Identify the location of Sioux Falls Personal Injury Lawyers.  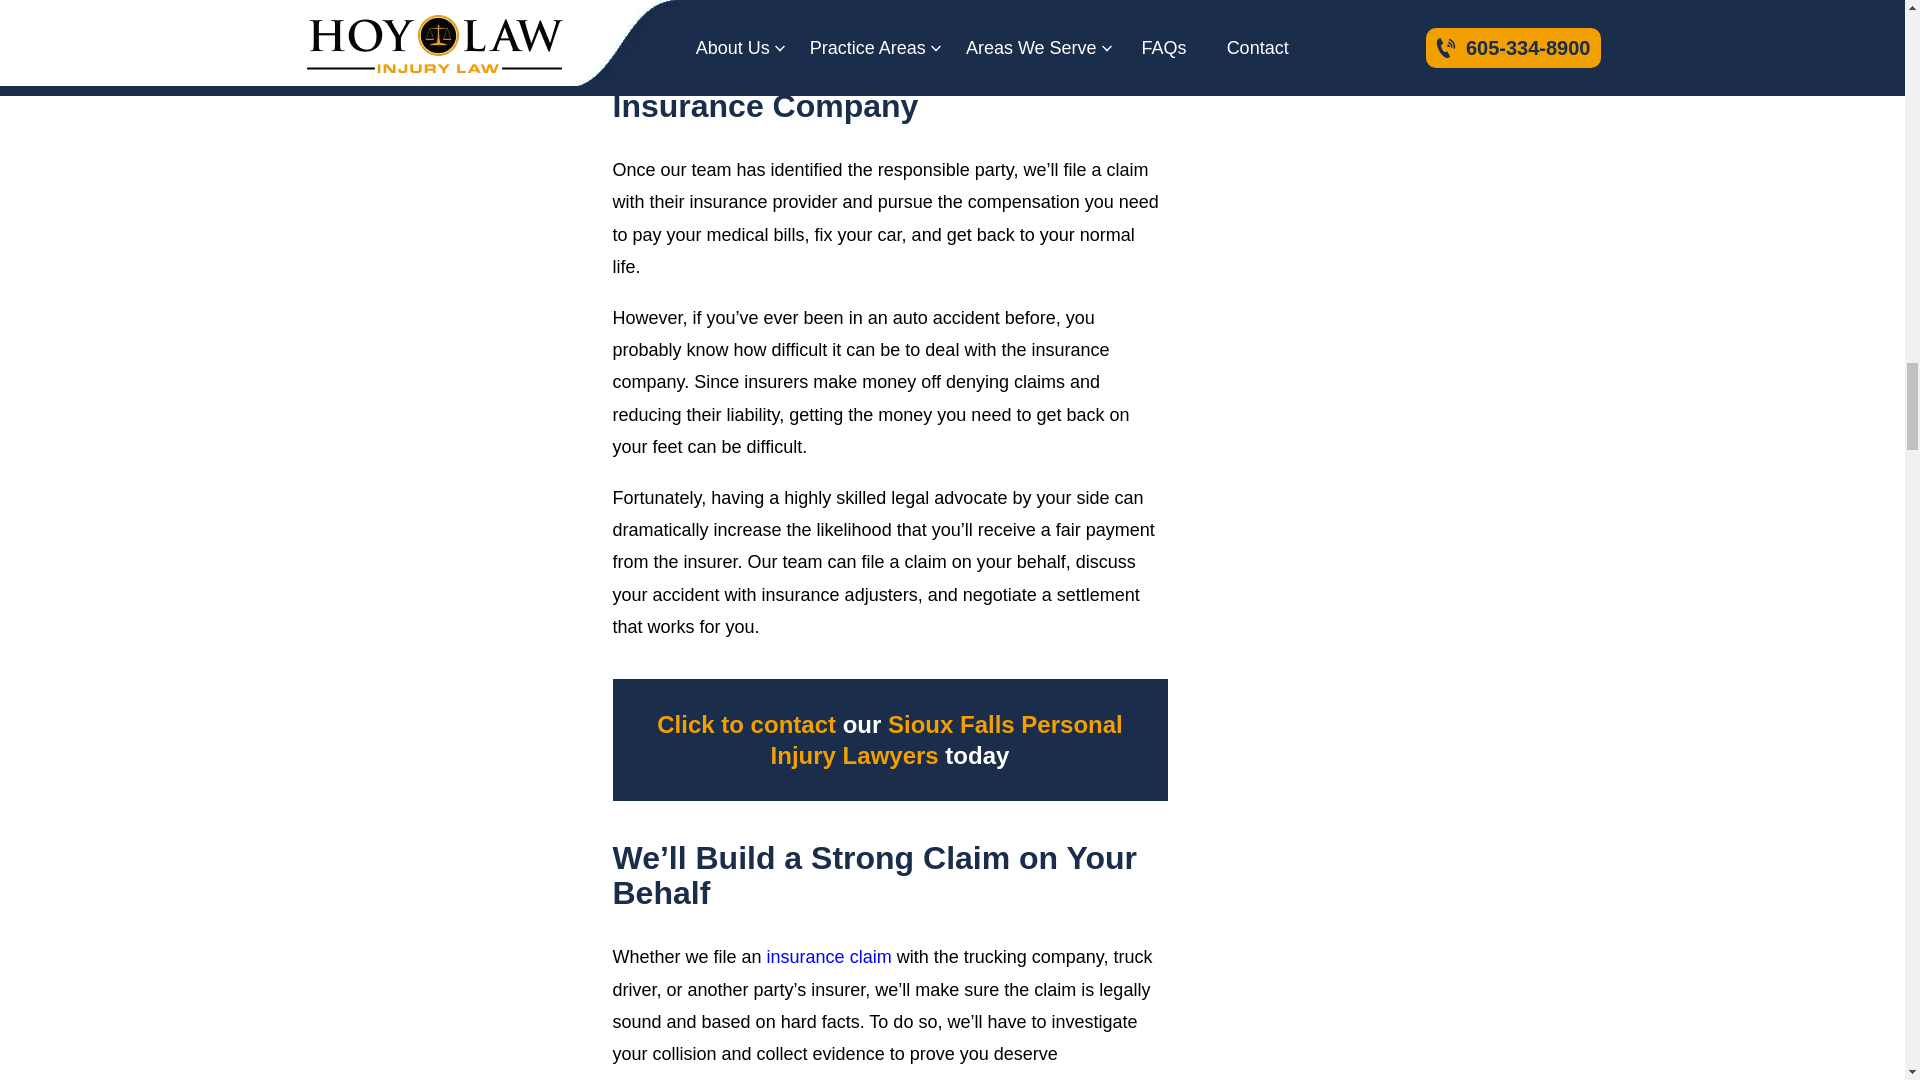
(947, 739).